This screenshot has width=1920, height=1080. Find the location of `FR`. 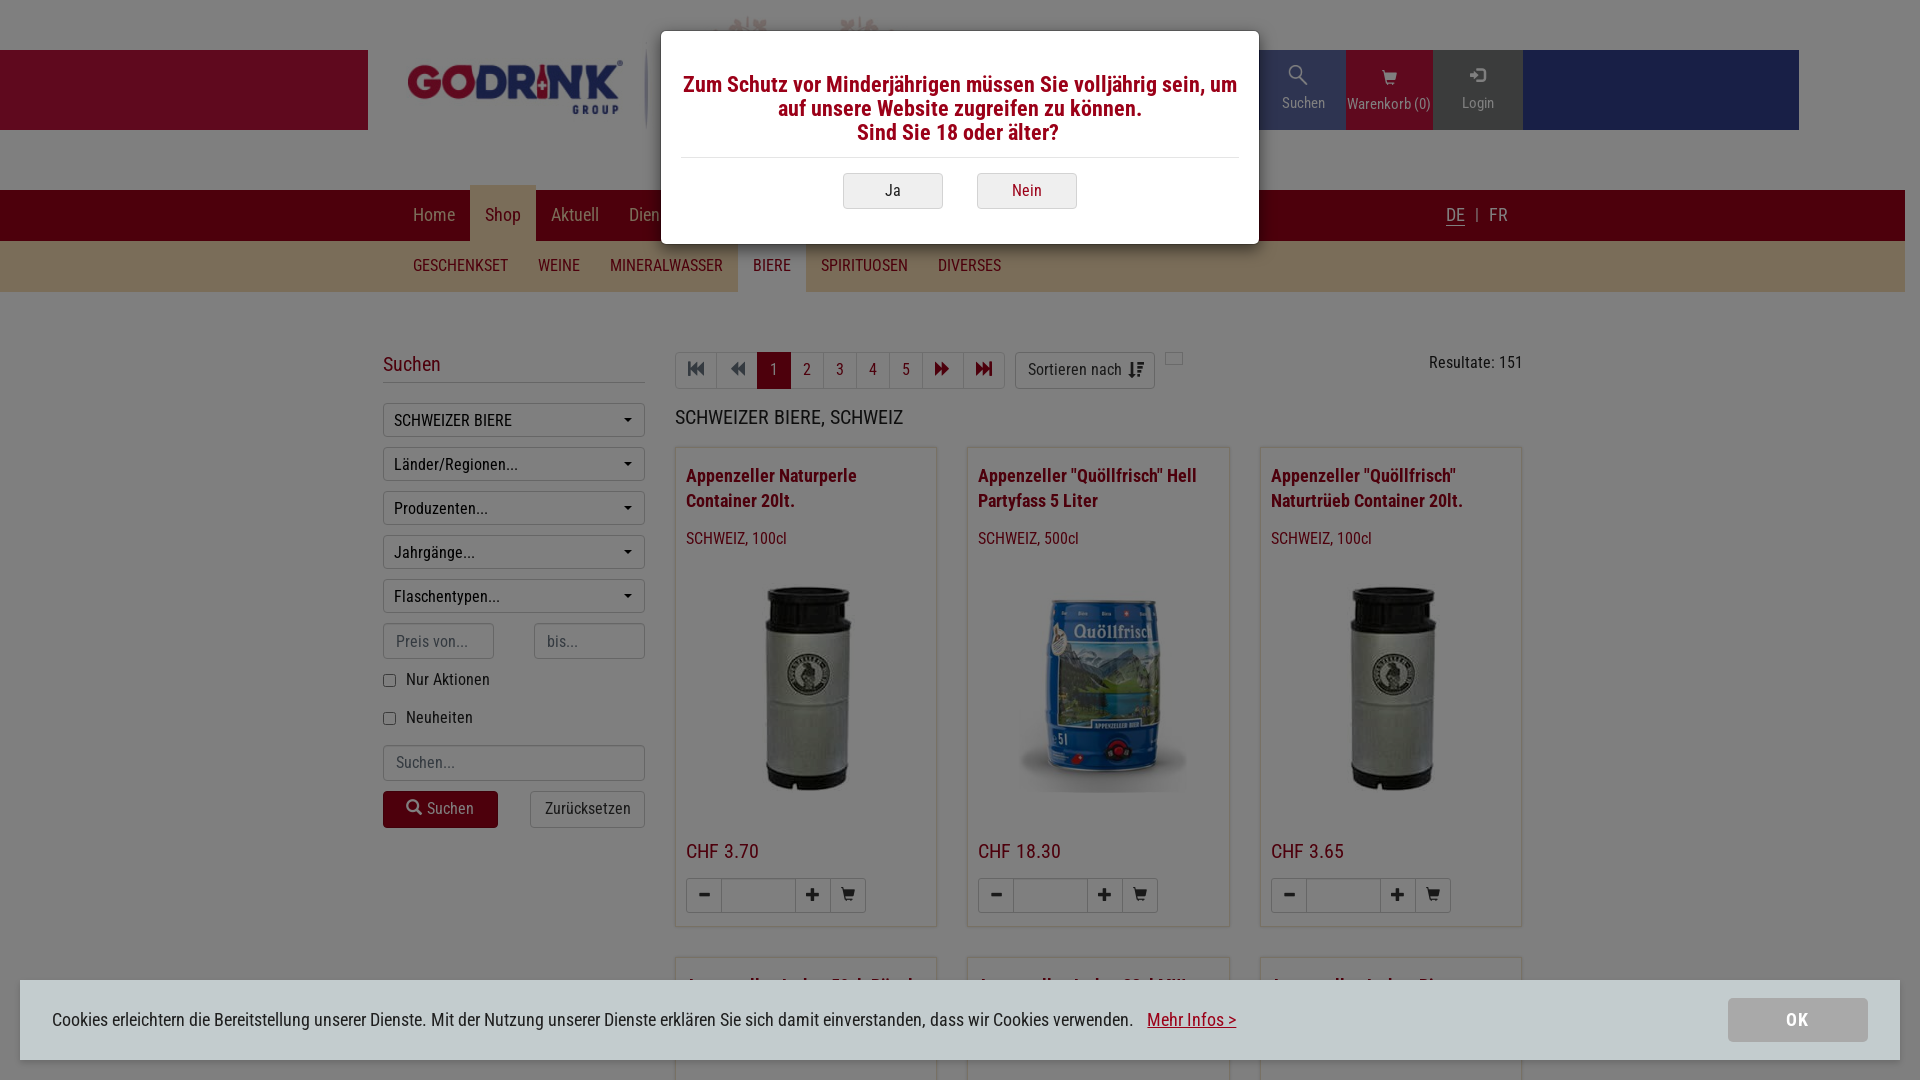

FR is located at coordinates (1498, 214).